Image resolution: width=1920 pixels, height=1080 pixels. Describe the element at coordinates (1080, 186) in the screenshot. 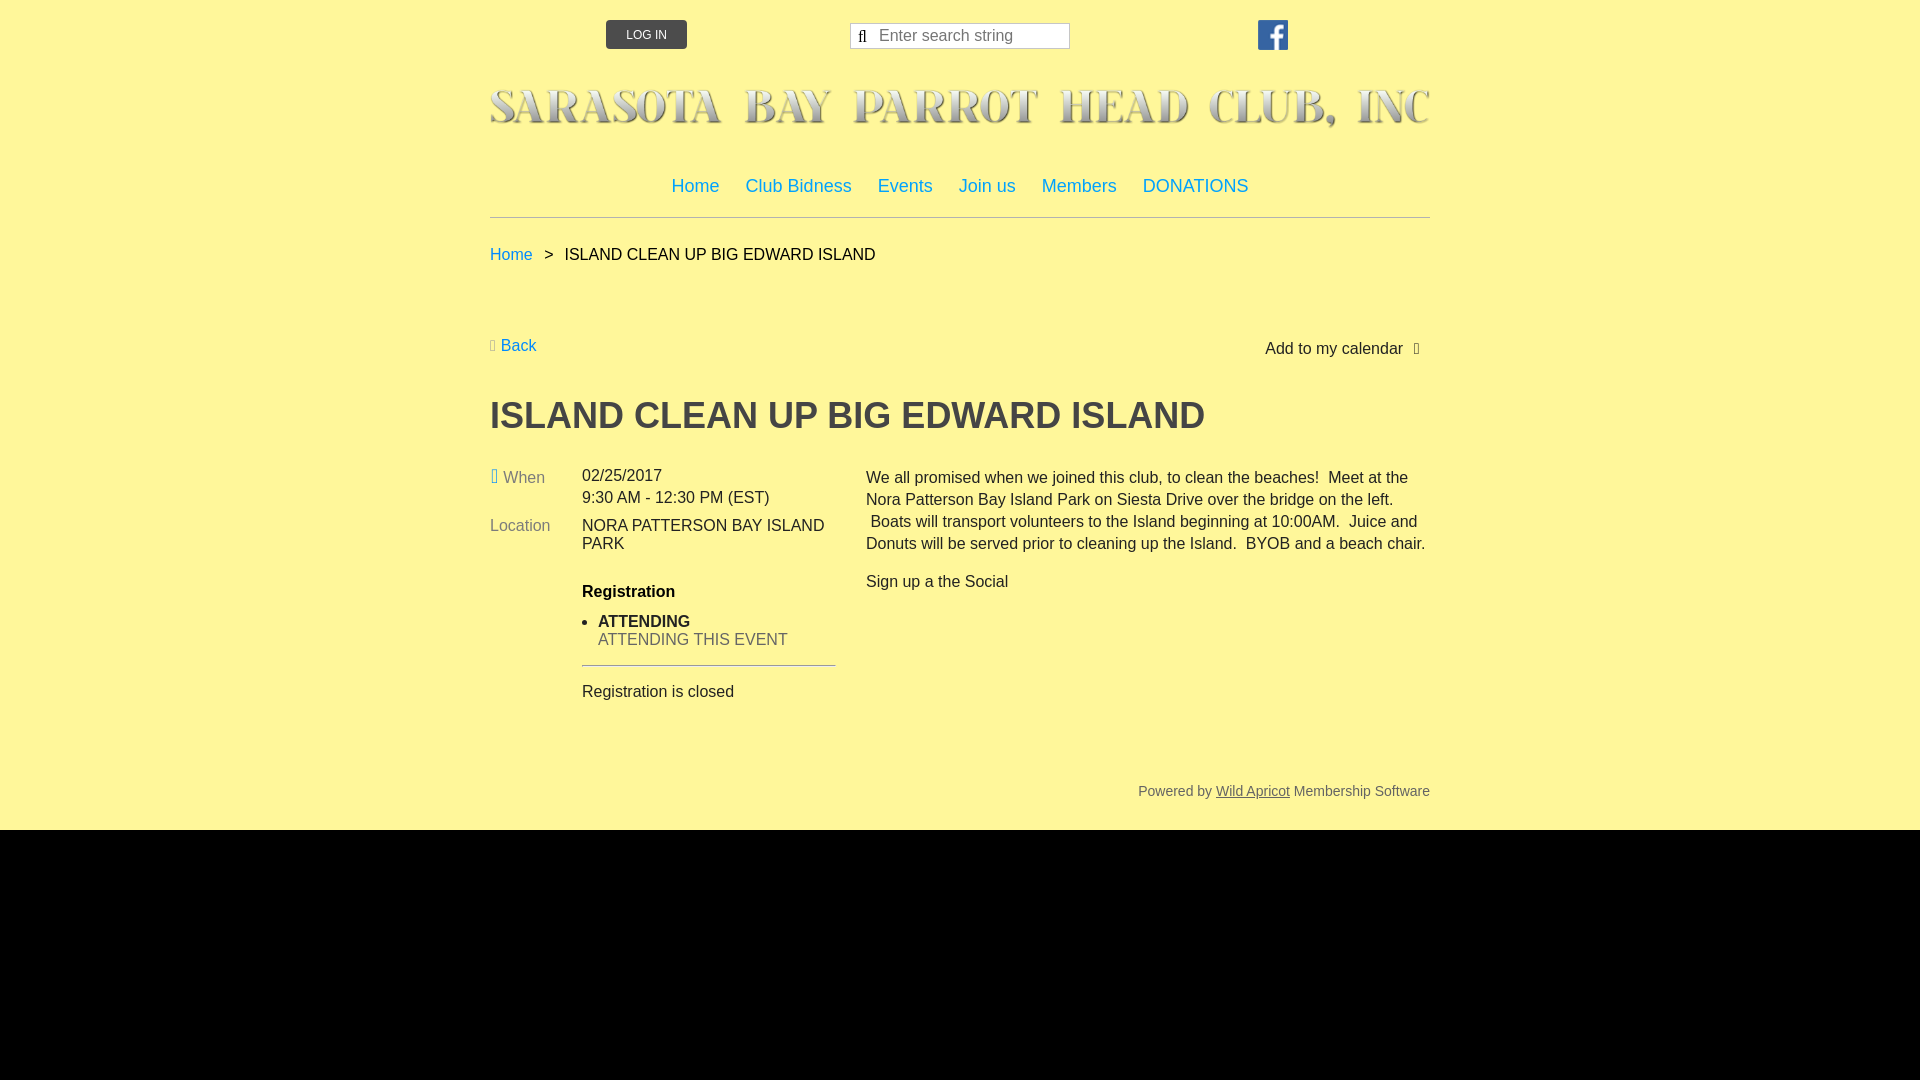

I see `Members` at that location.